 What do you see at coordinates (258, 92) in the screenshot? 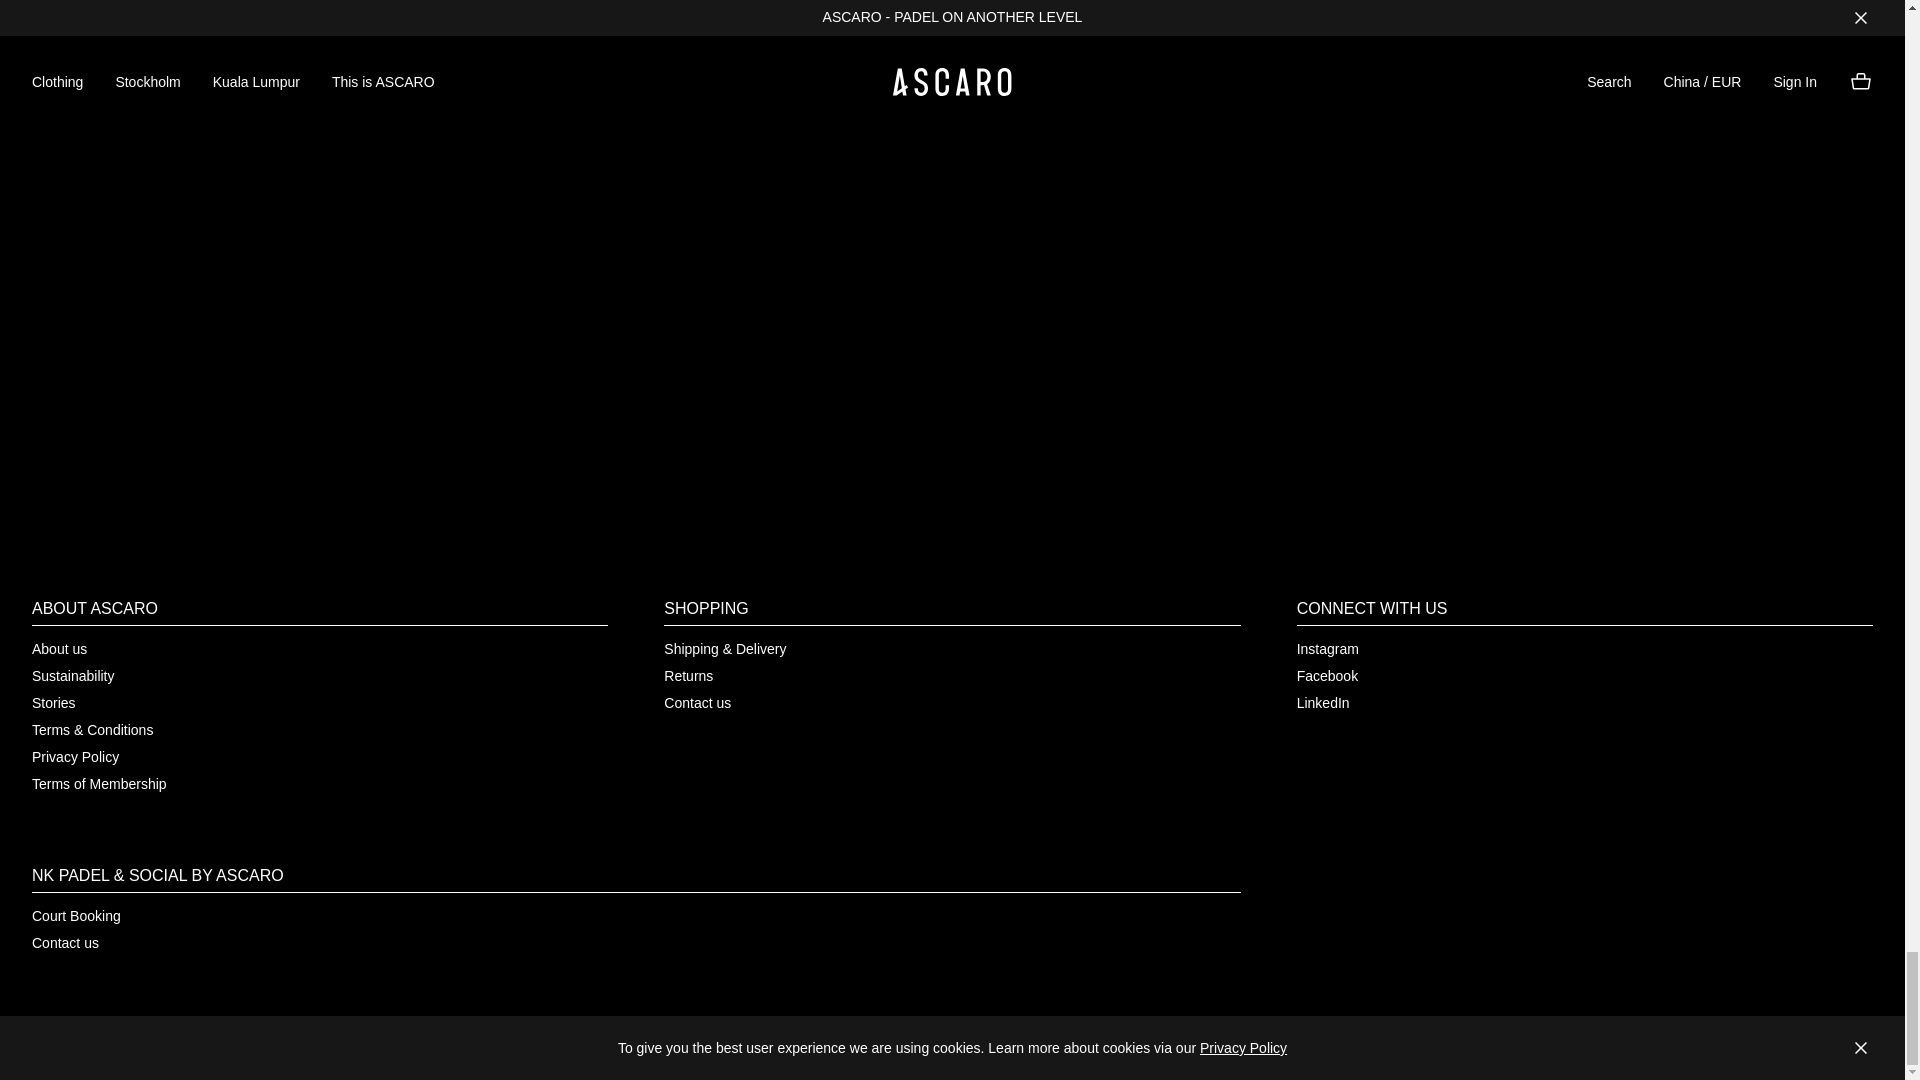
I see `Privacy Policy` at bounding box center [258, 92].